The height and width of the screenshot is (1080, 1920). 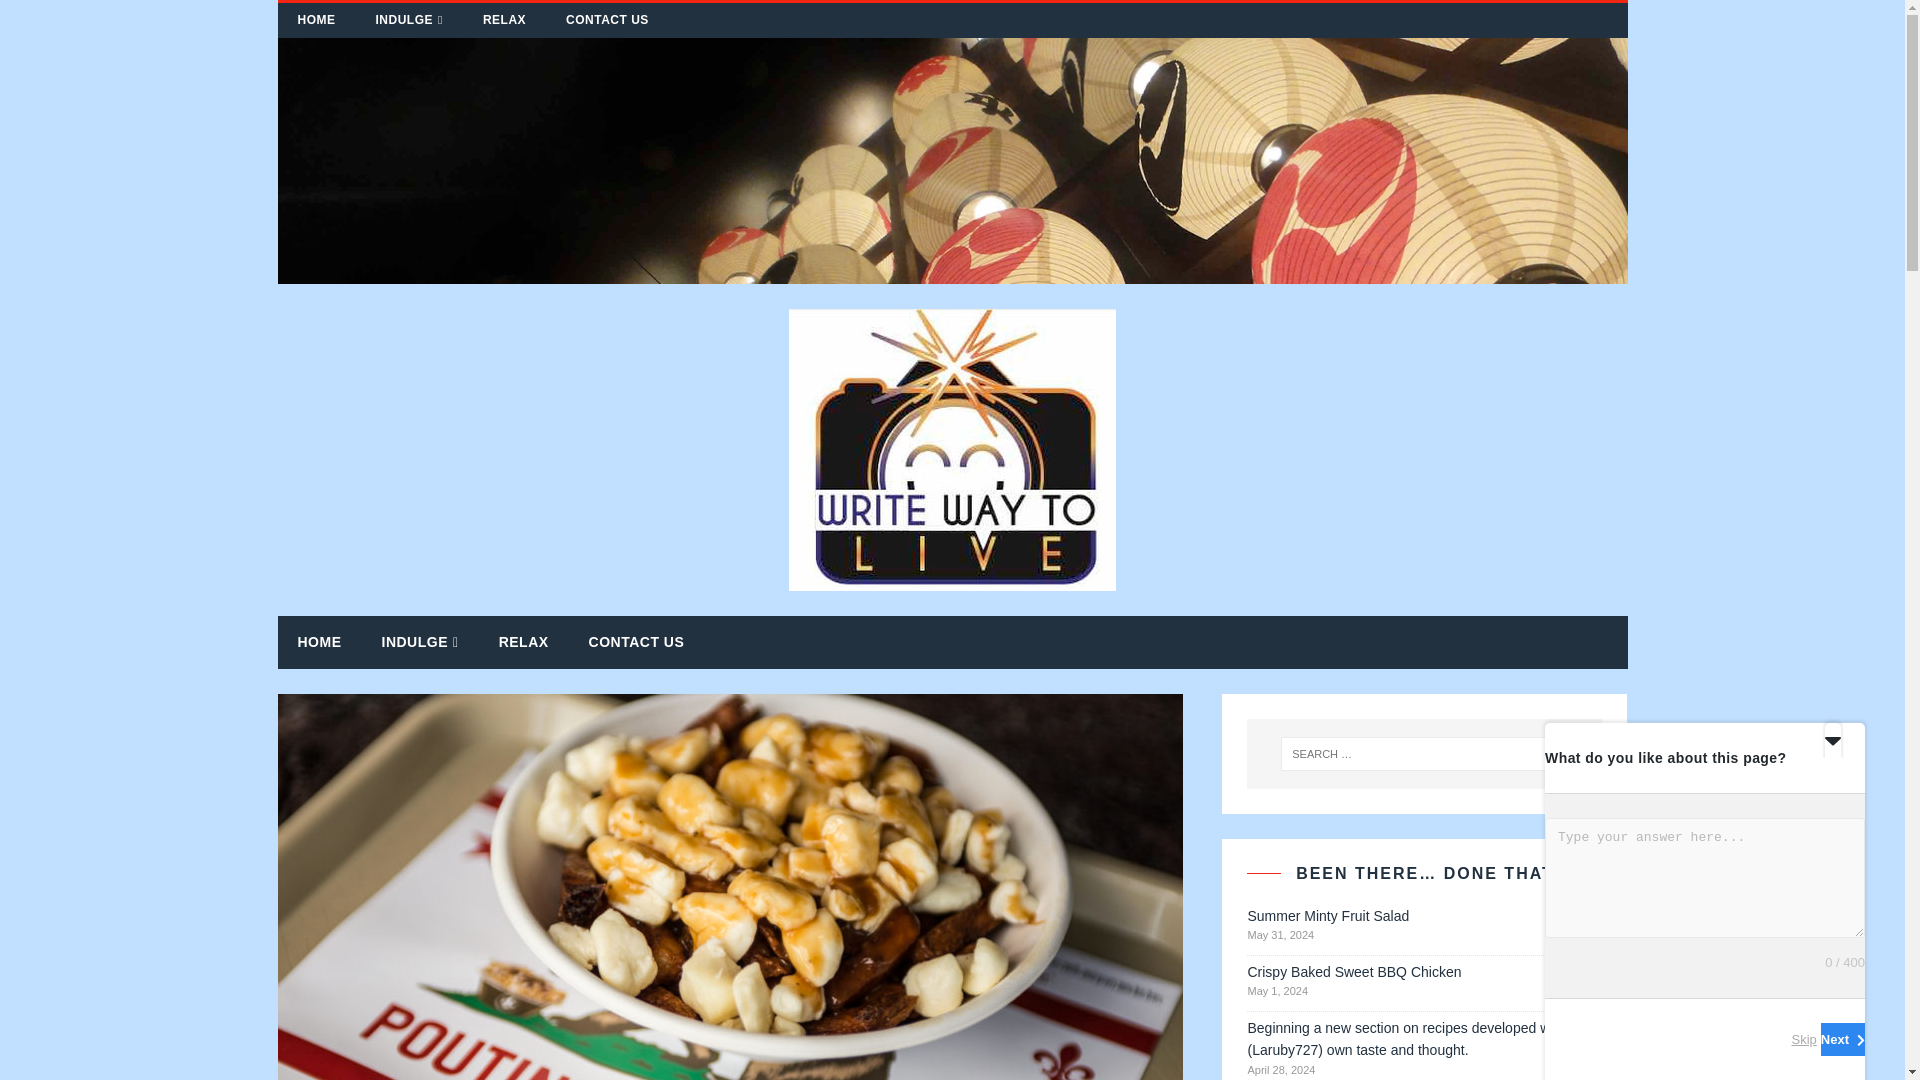 I want to click on HOME, so click(x=320, y=642).